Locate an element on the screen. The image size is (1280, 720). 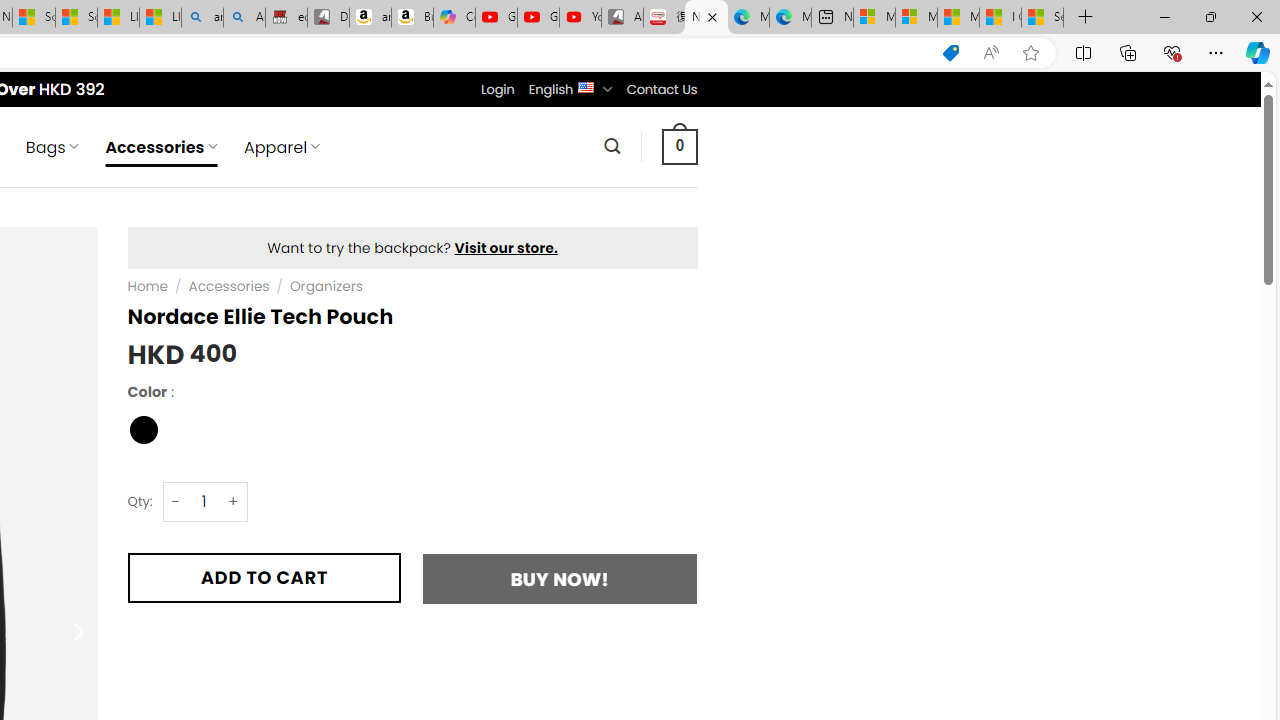
Amazon Echo Dot PNG - Search Images is located at coordinates (244, 18).